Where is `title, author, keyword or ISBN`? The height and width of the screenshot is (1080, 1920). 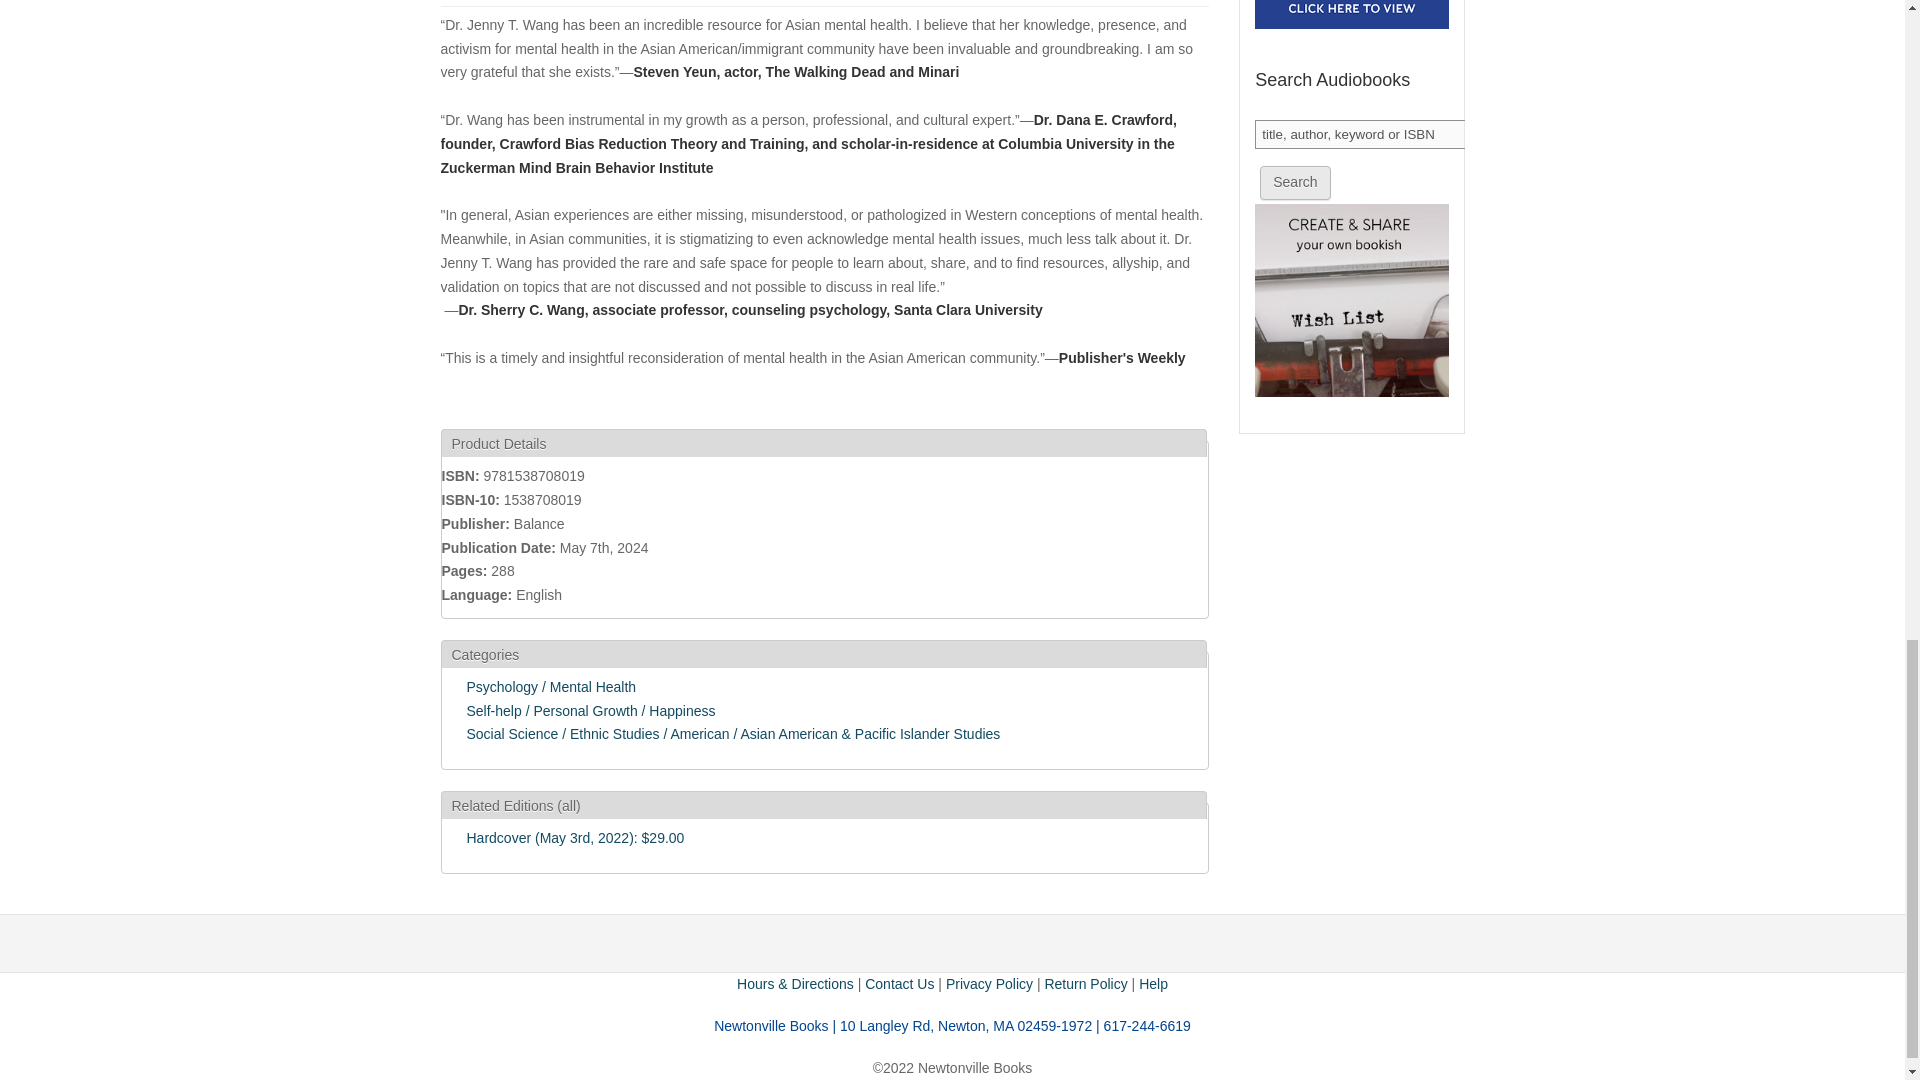 title, author, keyword or ISBN is located at coordinates (1362, 134).